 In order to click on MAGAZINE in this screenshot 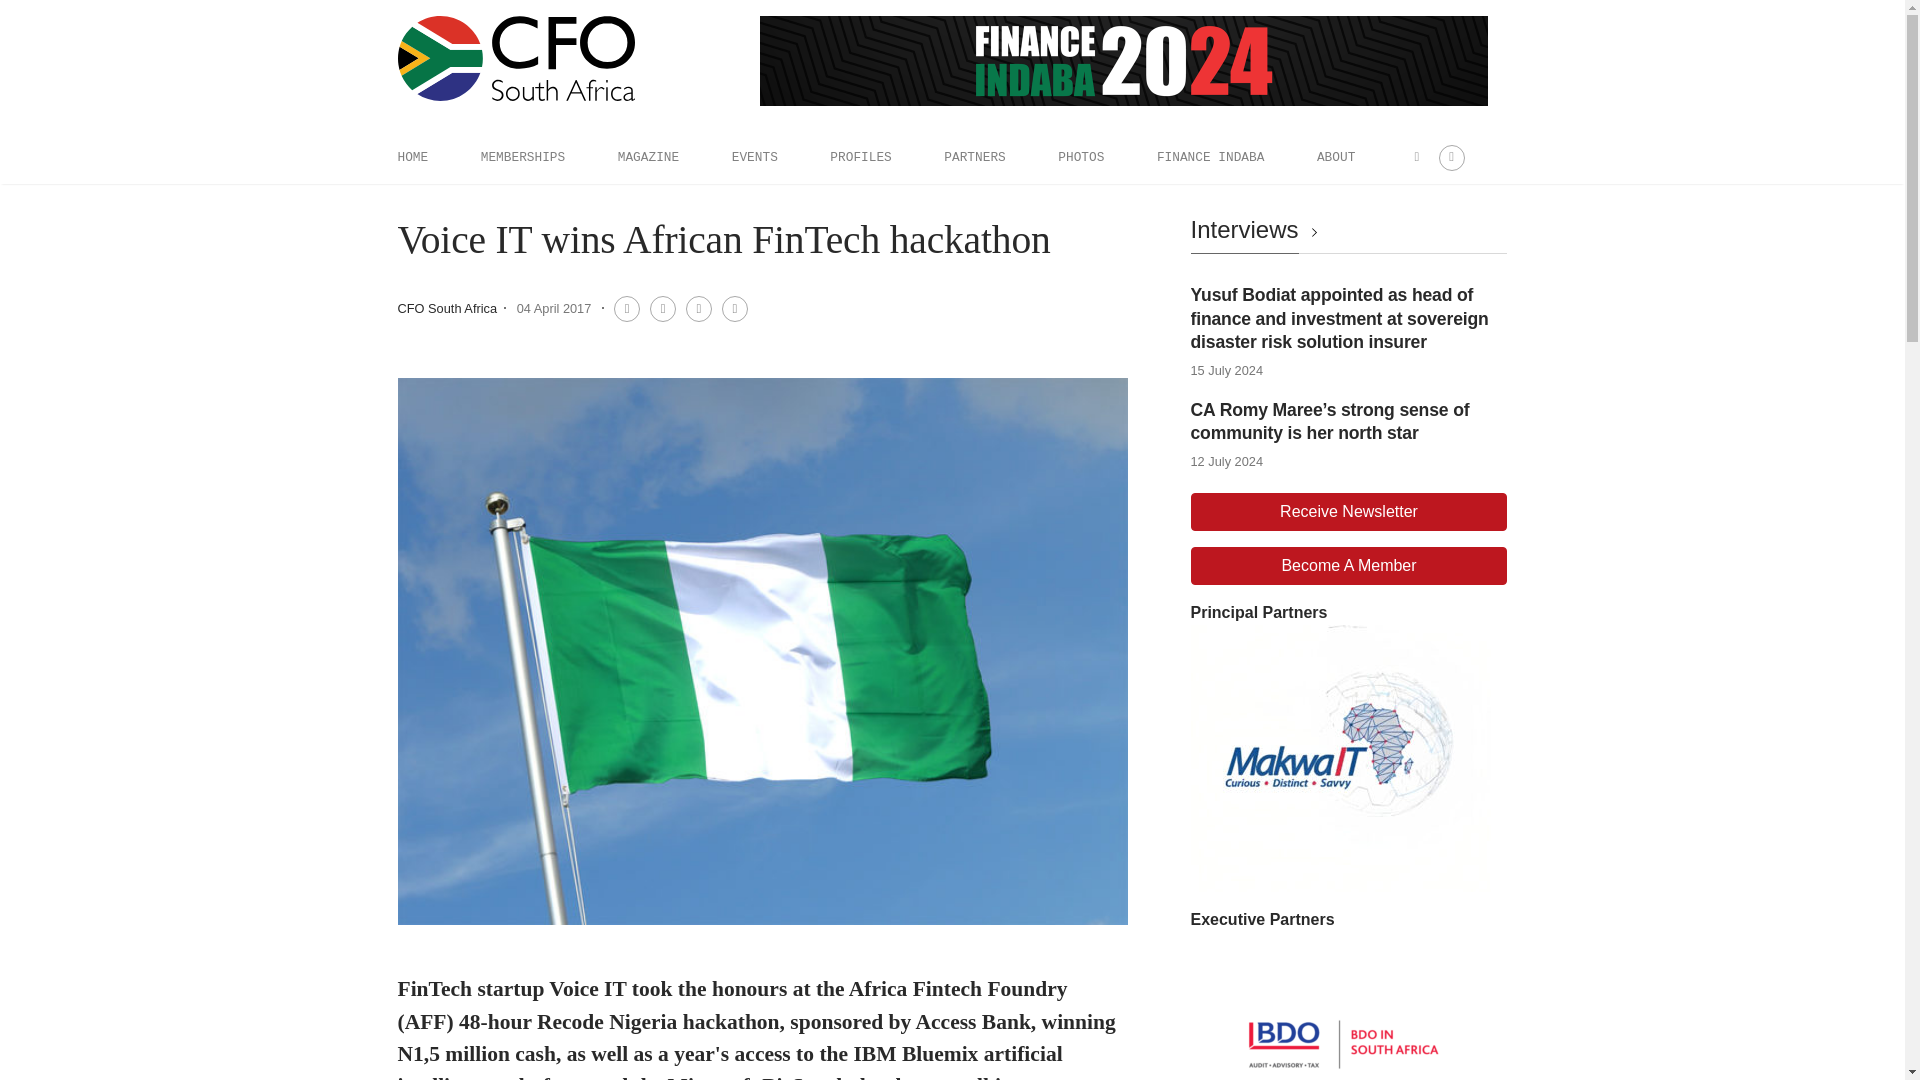, I will do `click(648, 157)`.